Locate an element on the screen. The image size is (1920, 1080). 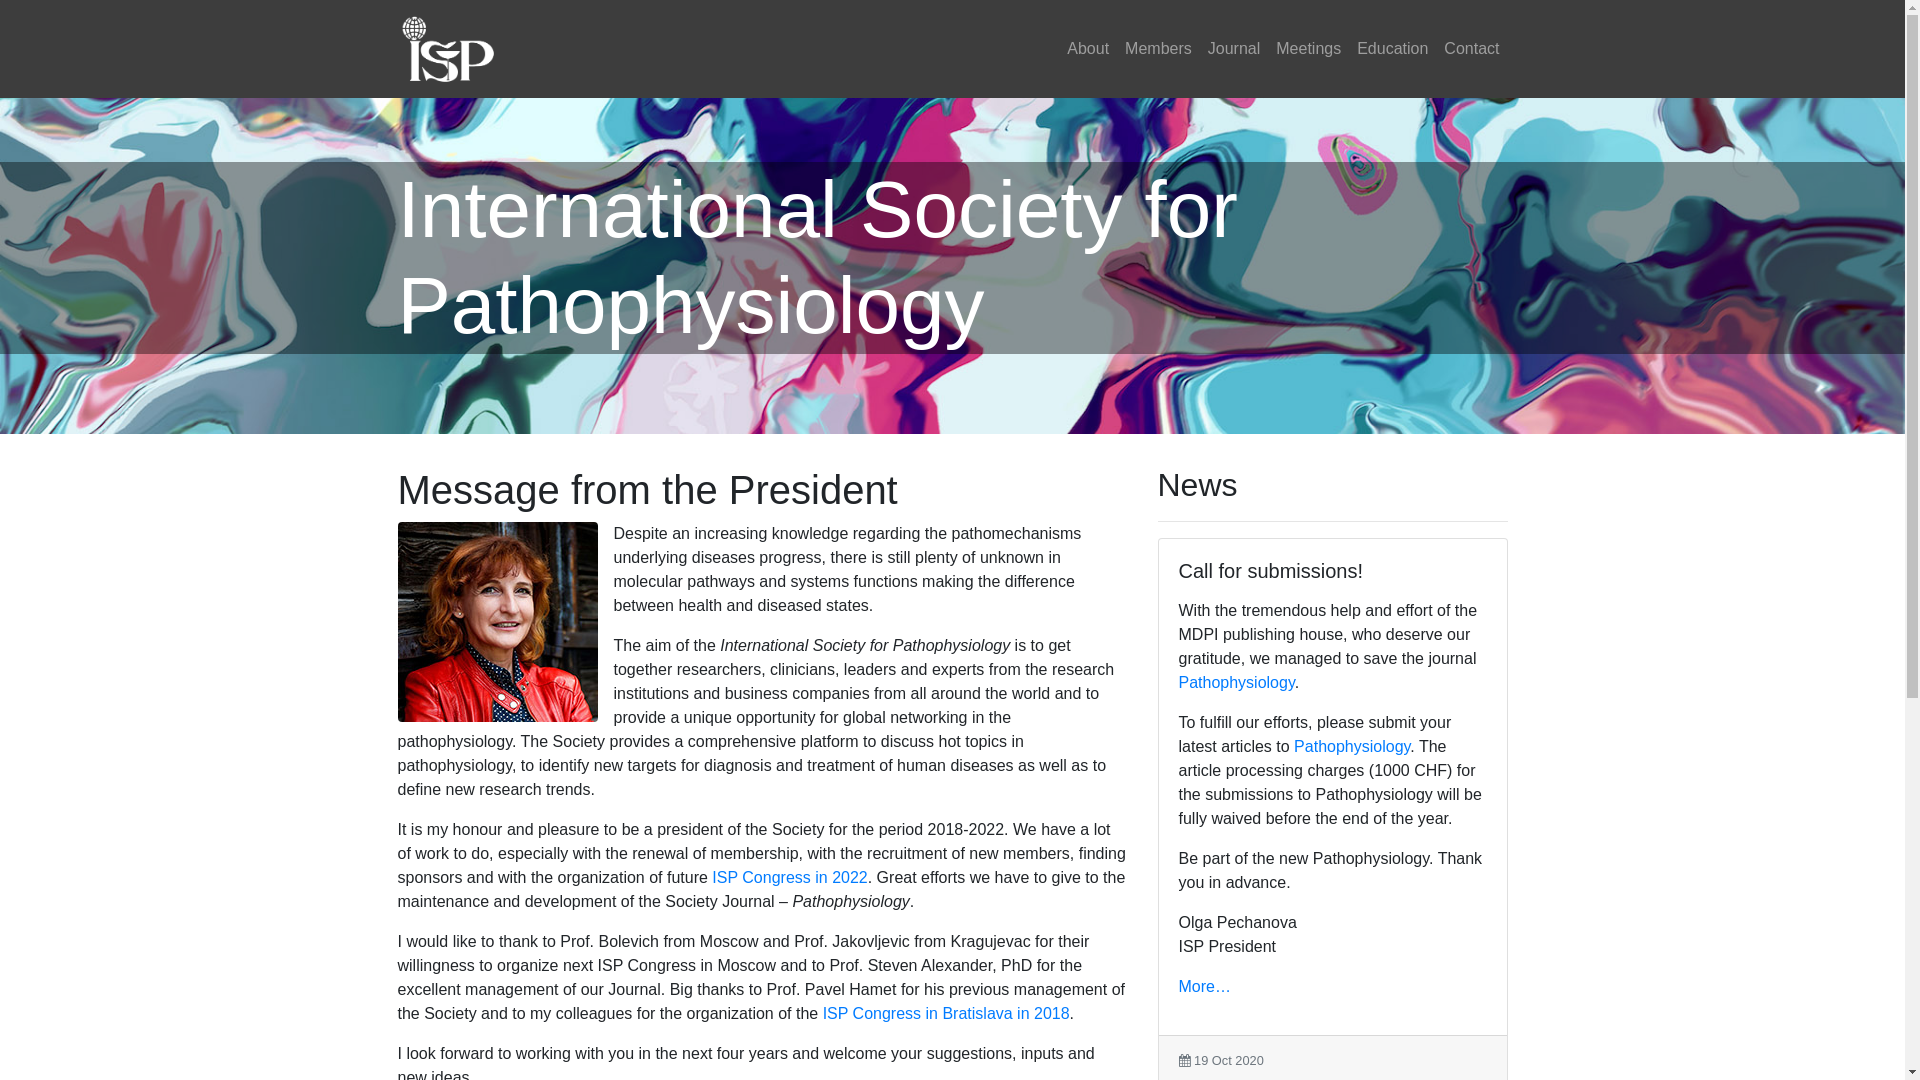
Journal is located at coordinates (1234, 49).